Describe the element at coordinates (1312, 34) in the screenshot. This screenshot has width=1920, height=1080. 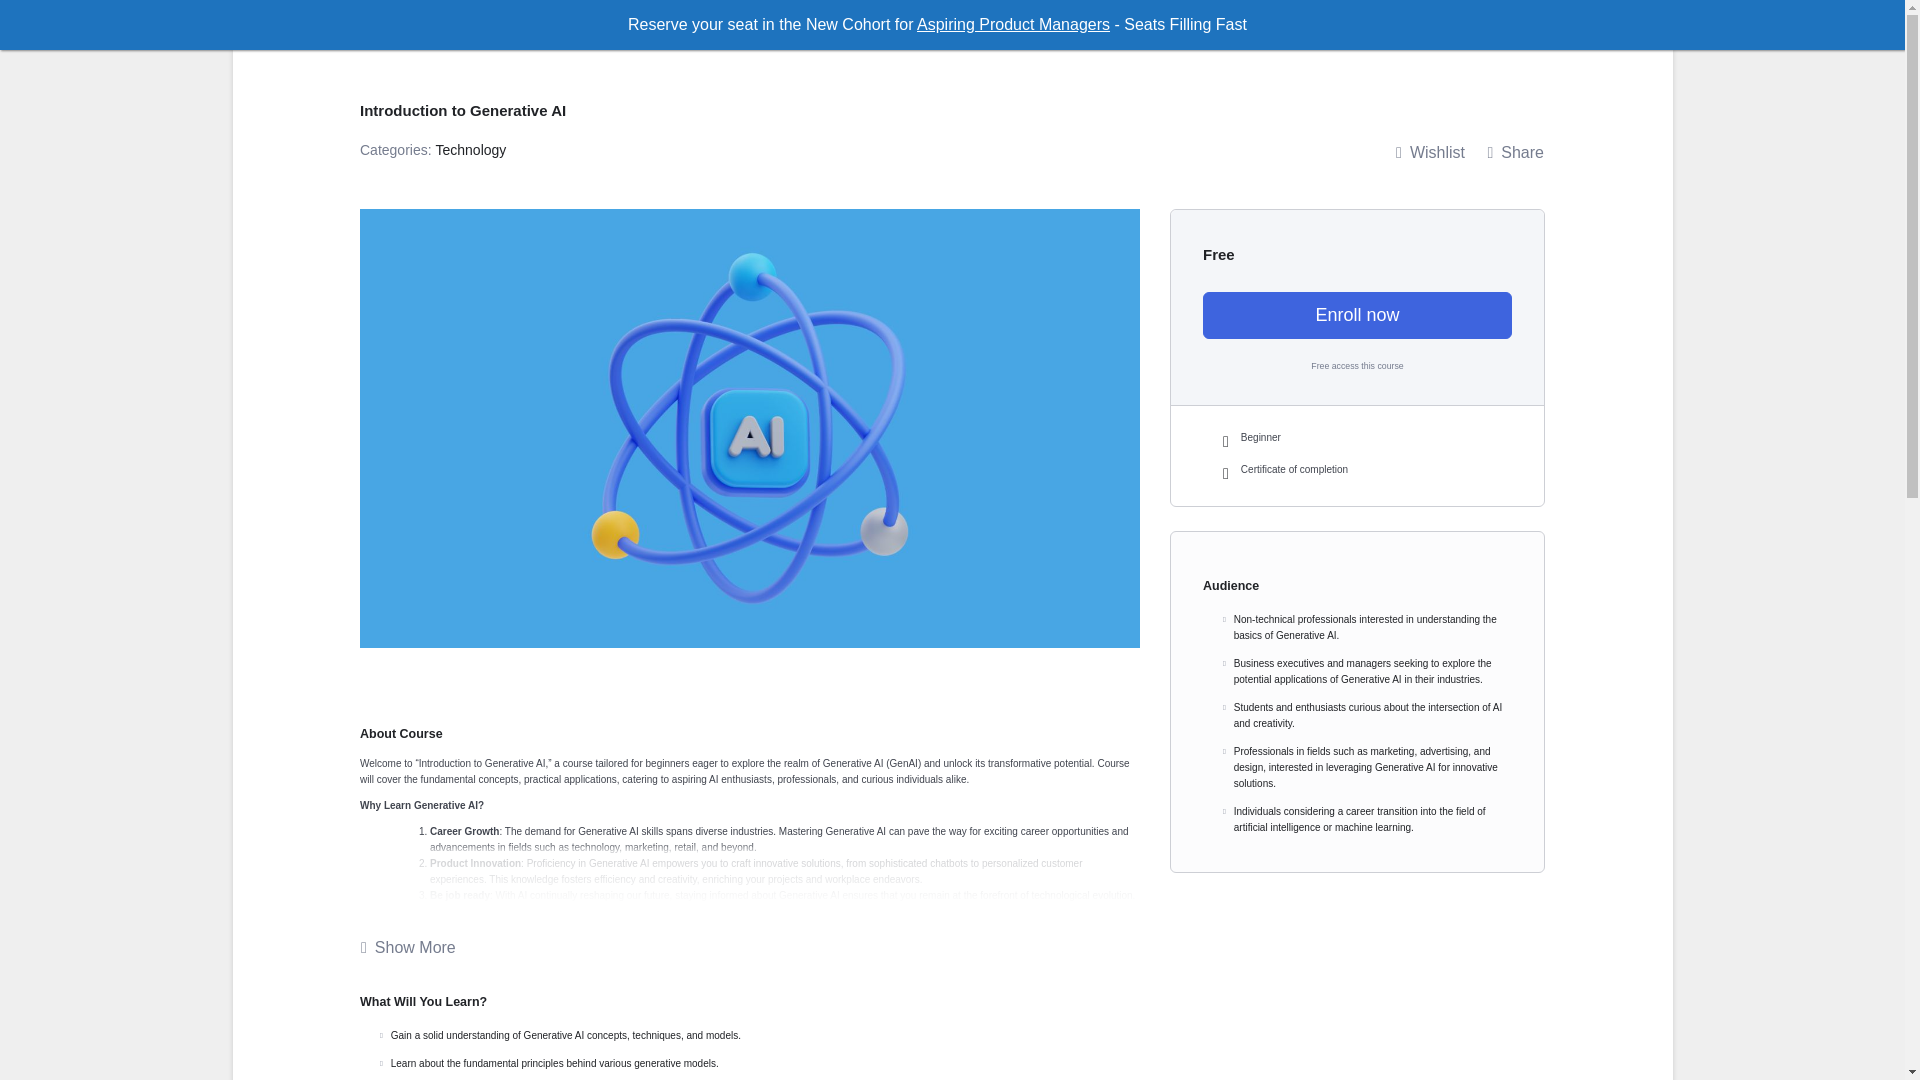
I see `Growth Sprints` at that location.